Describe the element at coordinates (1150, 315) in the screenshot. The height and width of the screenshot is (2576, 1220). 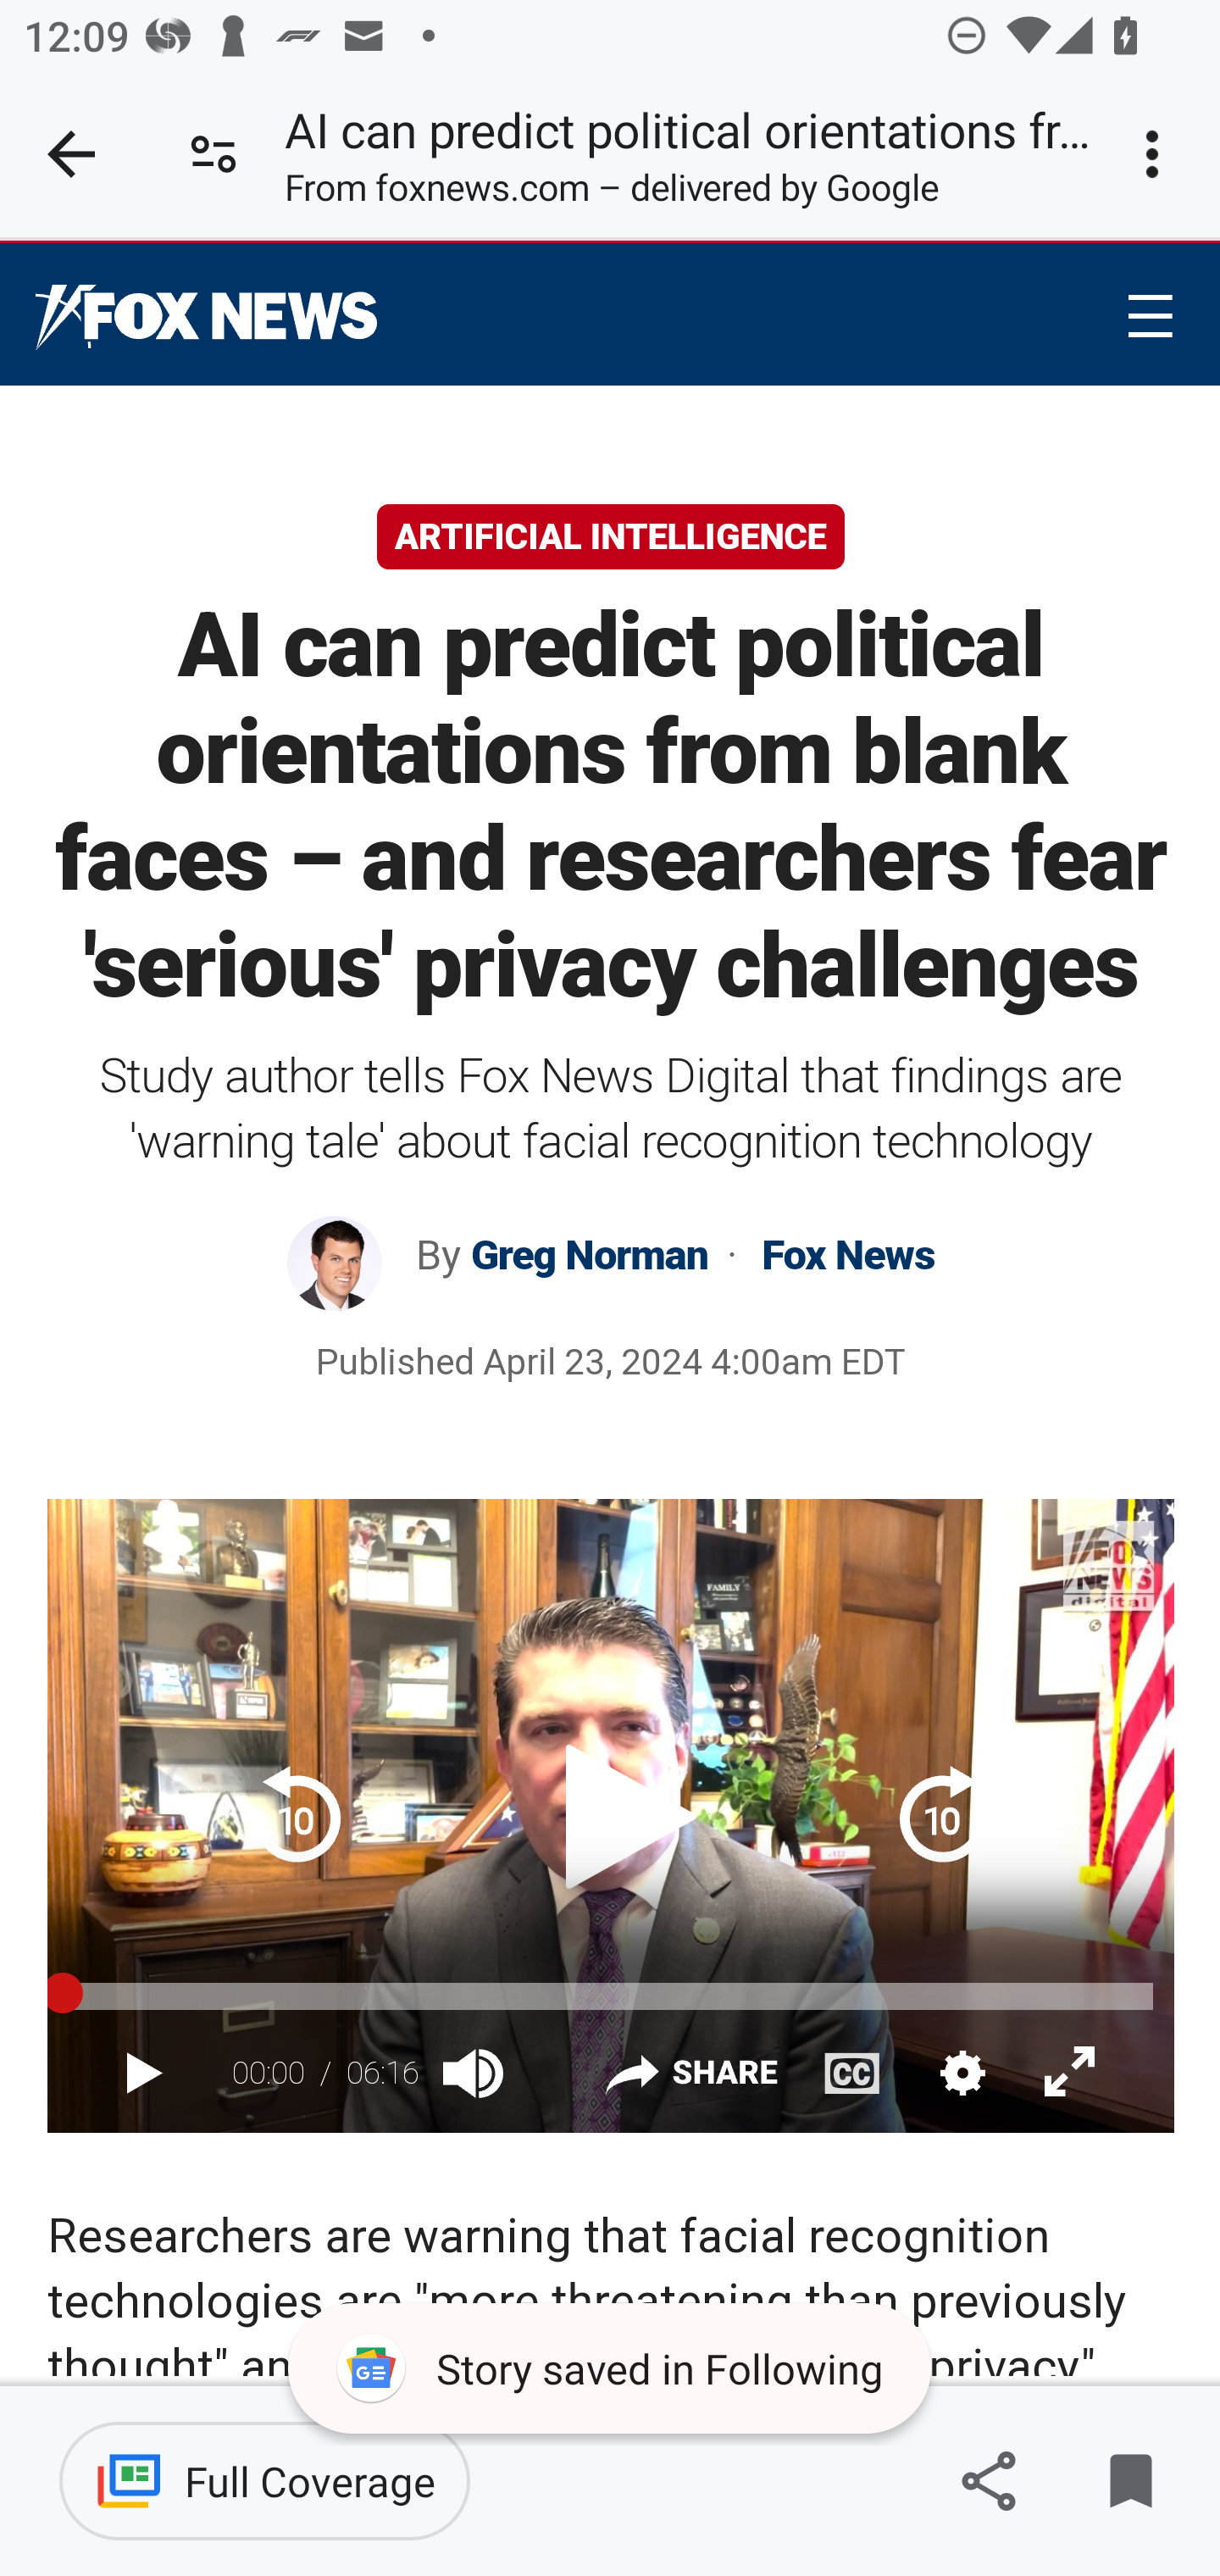
I see `☰` at that location.